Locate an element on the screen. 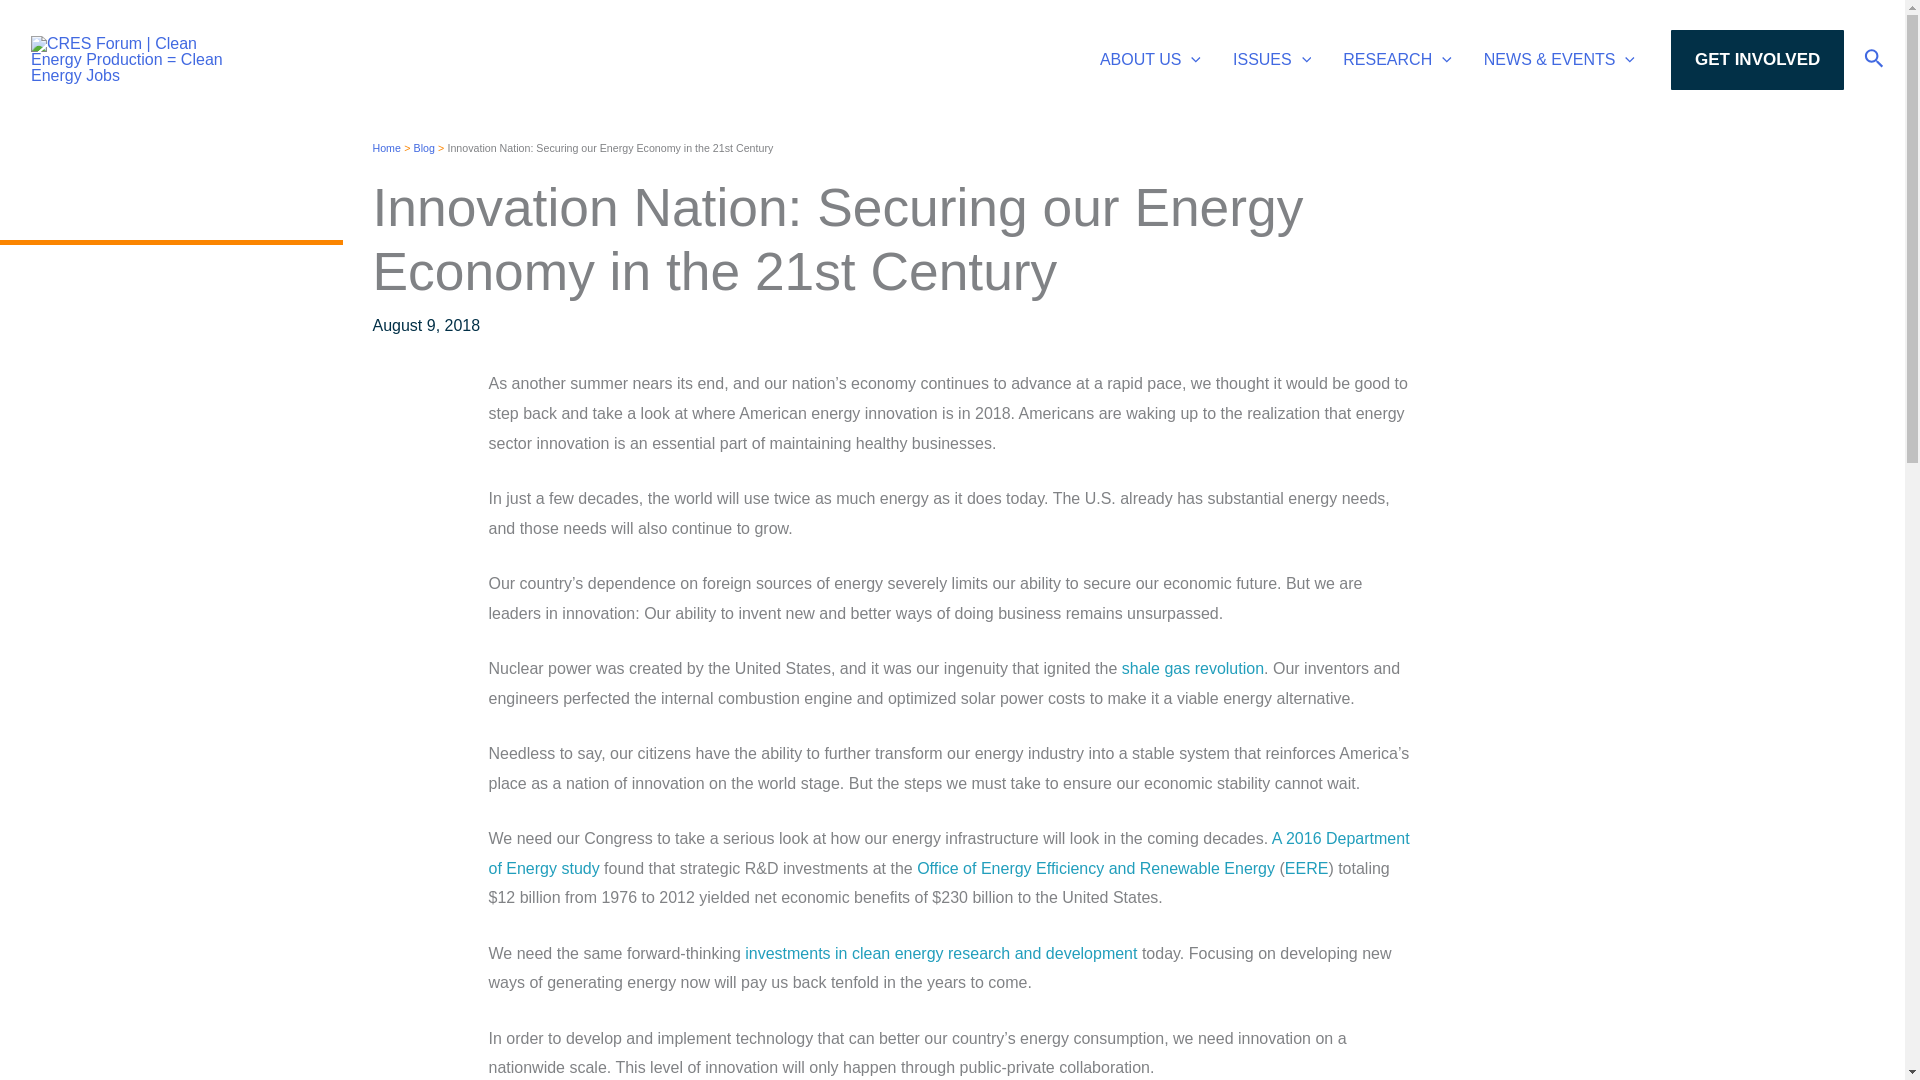 The height and width of the screenshot is (1080, 1920). GET INVOLVED is located at coordinates (1756, 60).